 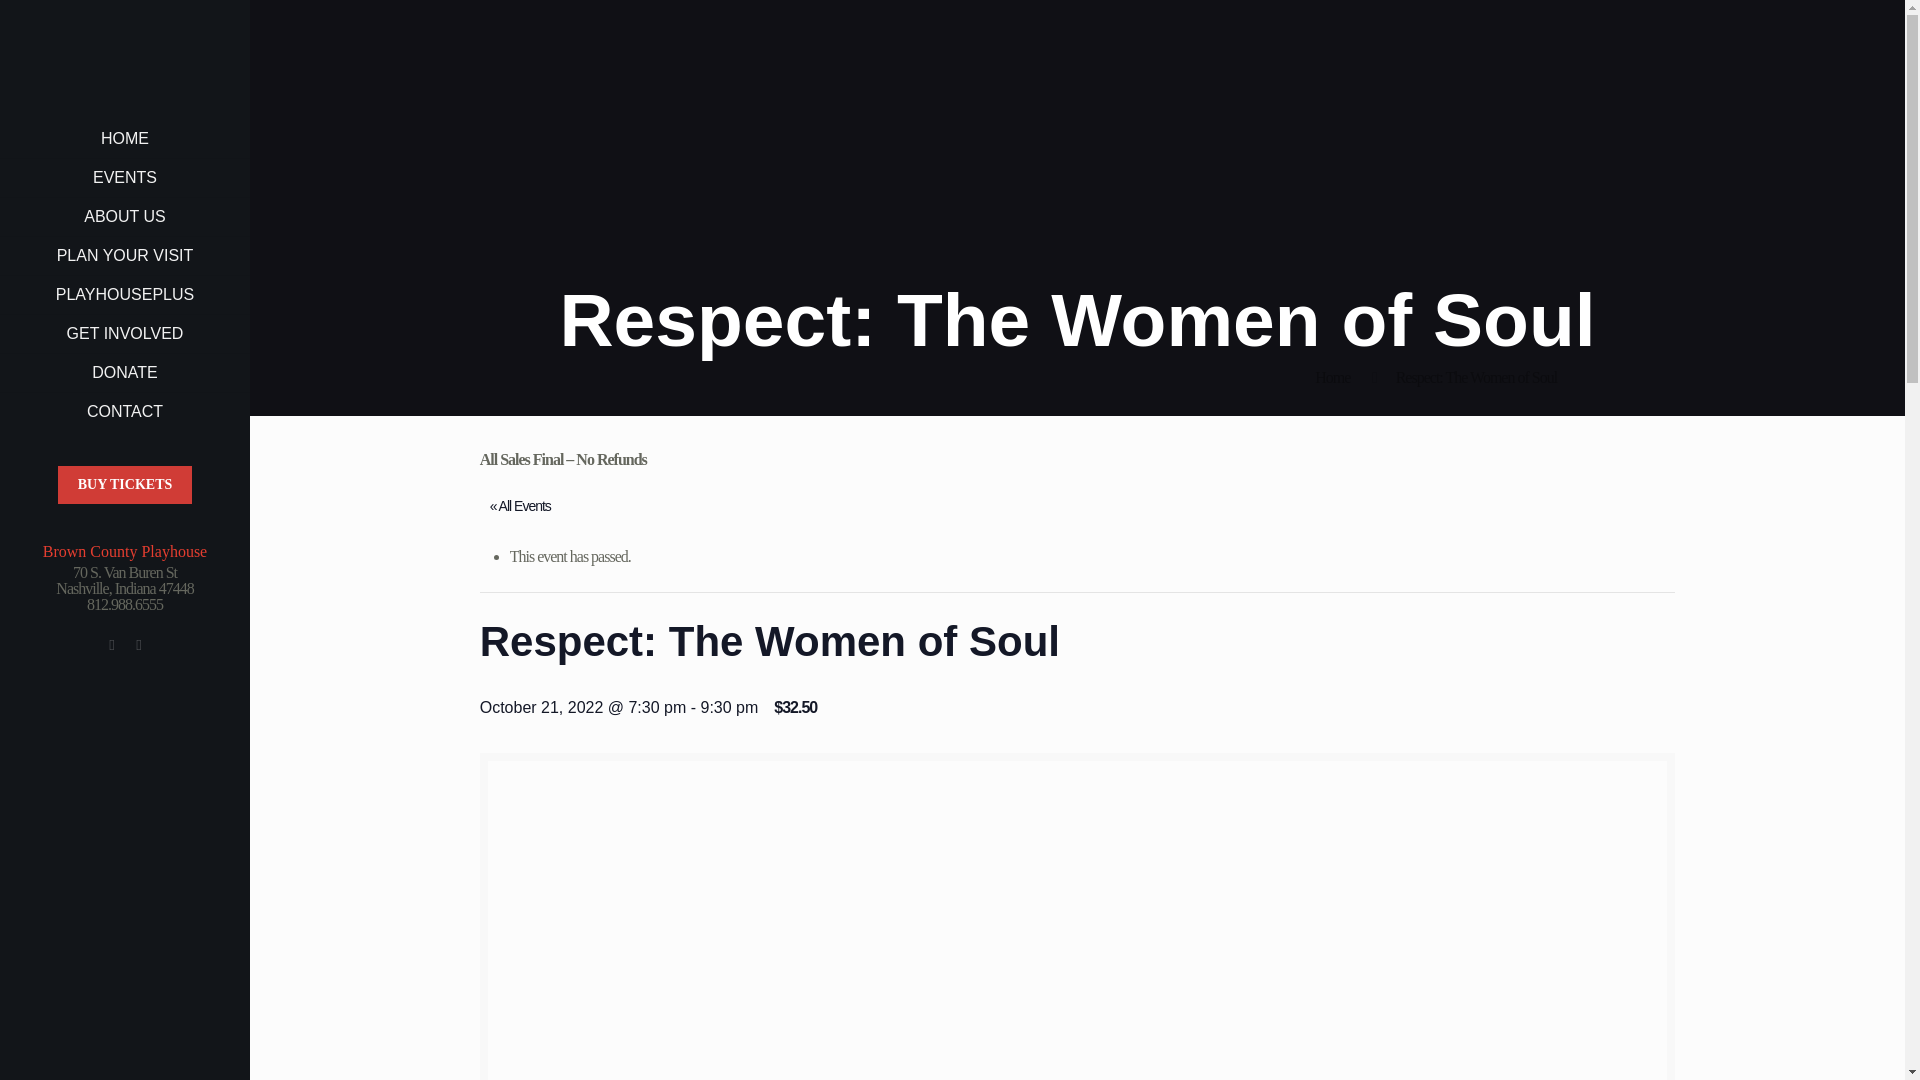 What do you see at coordinates (124, 256) in the screenshot?
I see `PLAN YOUR VISIT` at bounding box center [124, 256].